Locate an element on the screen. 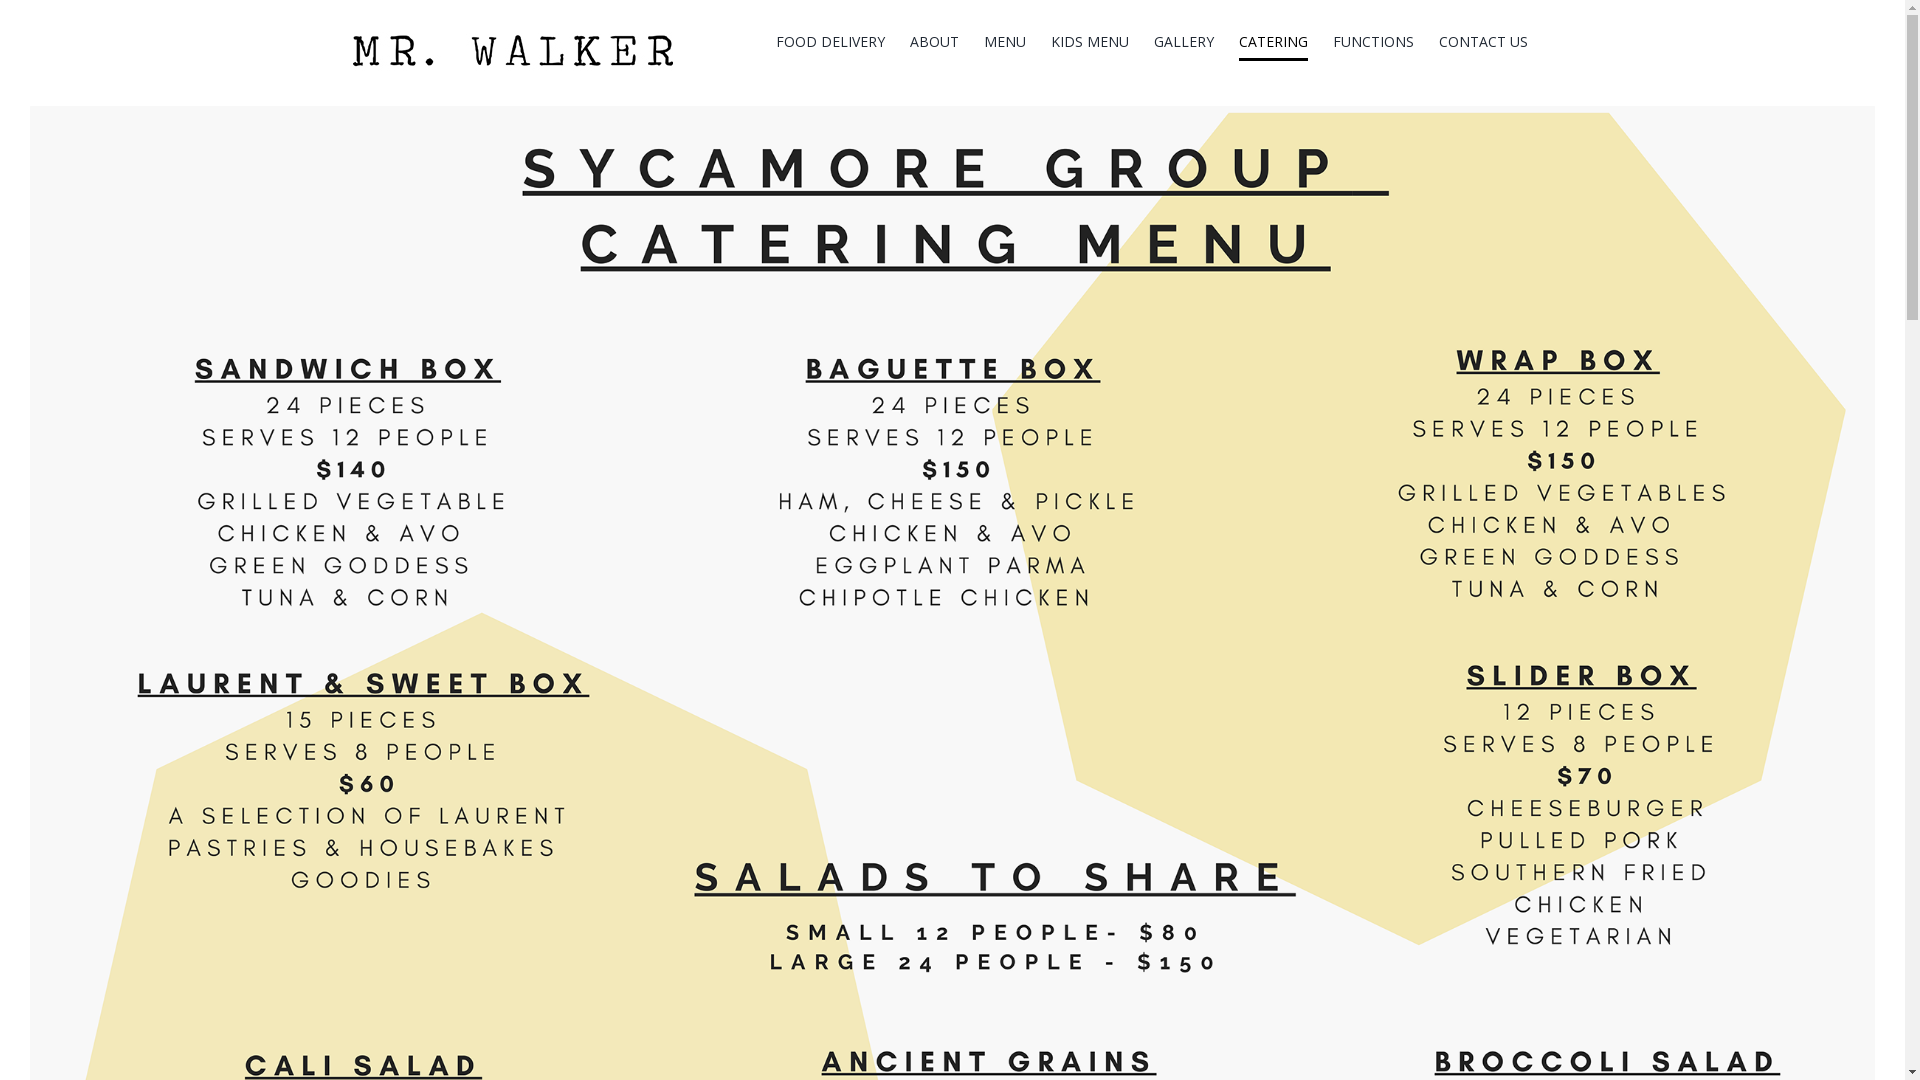 Image resolution: width=1920 pixels, height=1080 pixels. ABOUT is located at coordinates (934, 42).